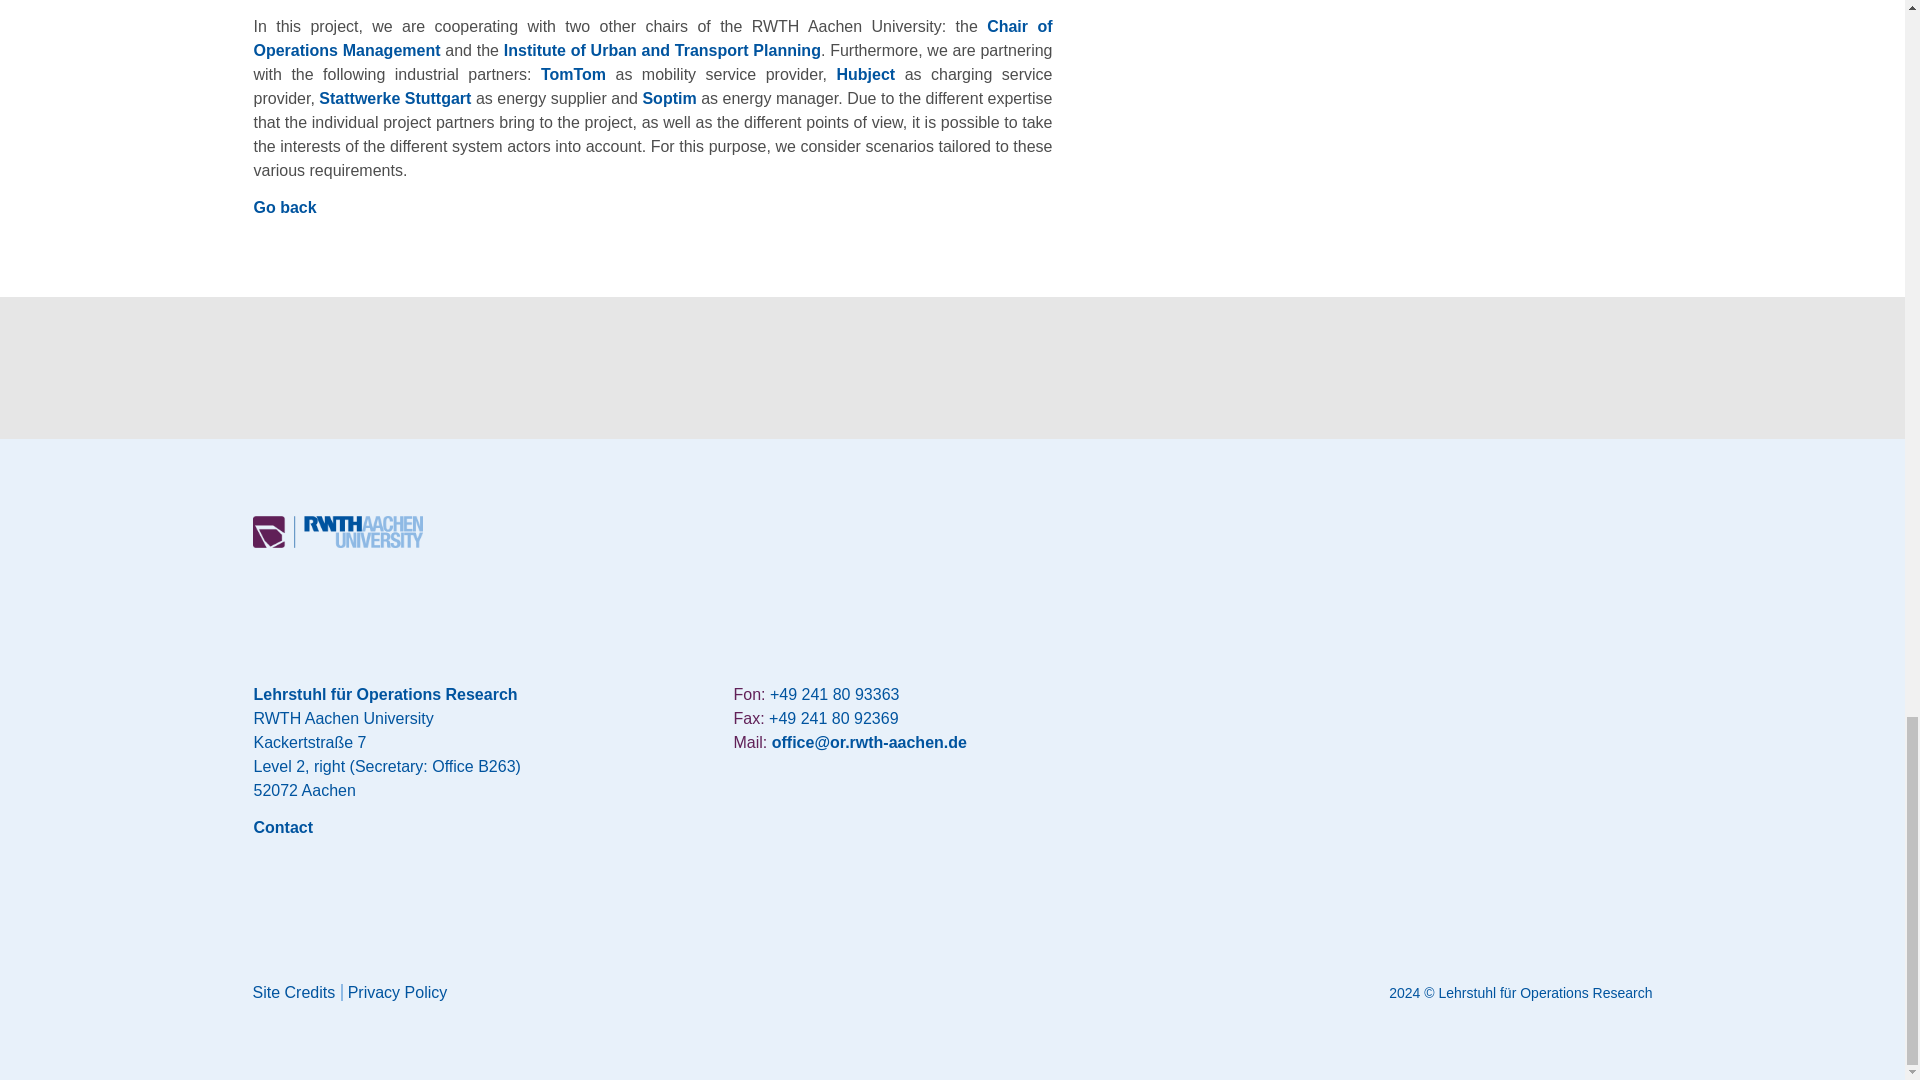  I want to click on Home, so click(336, 542).